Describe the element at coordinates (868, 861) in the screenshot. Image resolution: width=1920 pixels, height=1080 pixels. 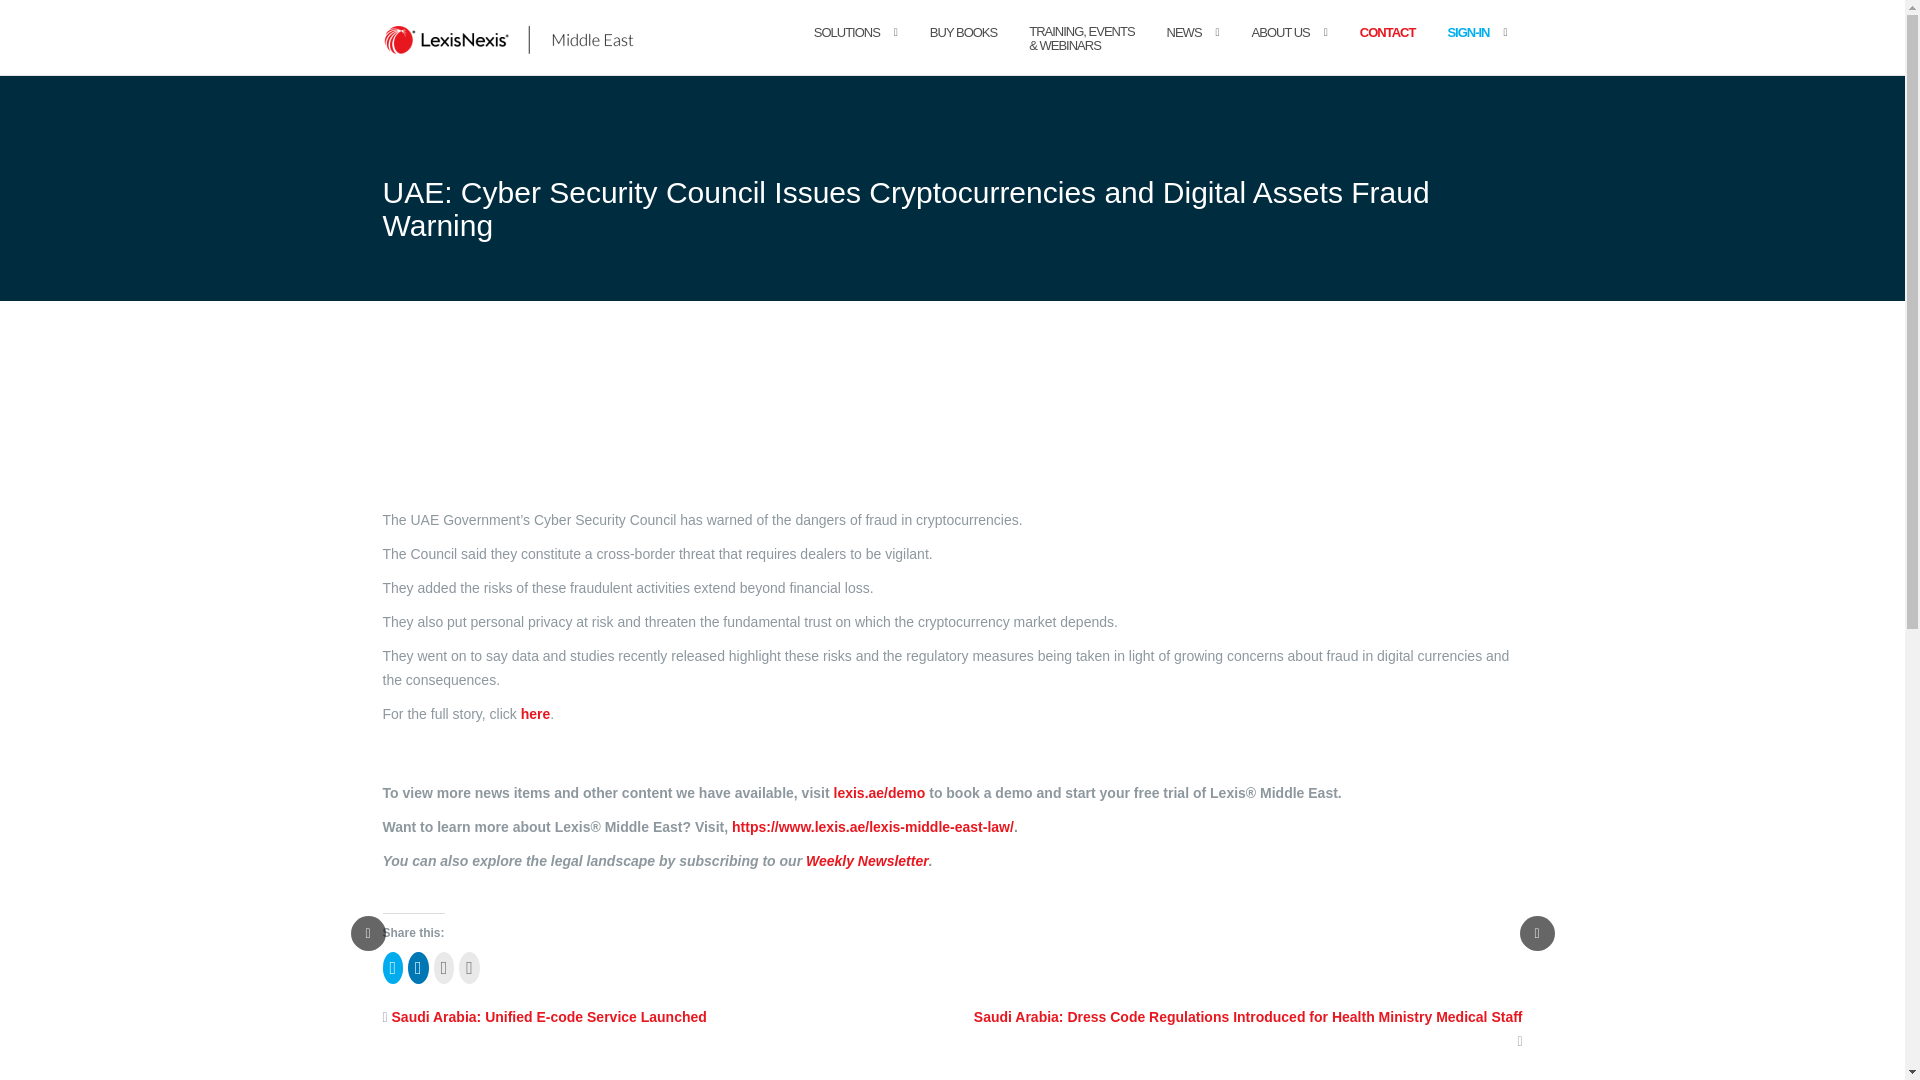
I see `Weekly Newsletter` at that location.